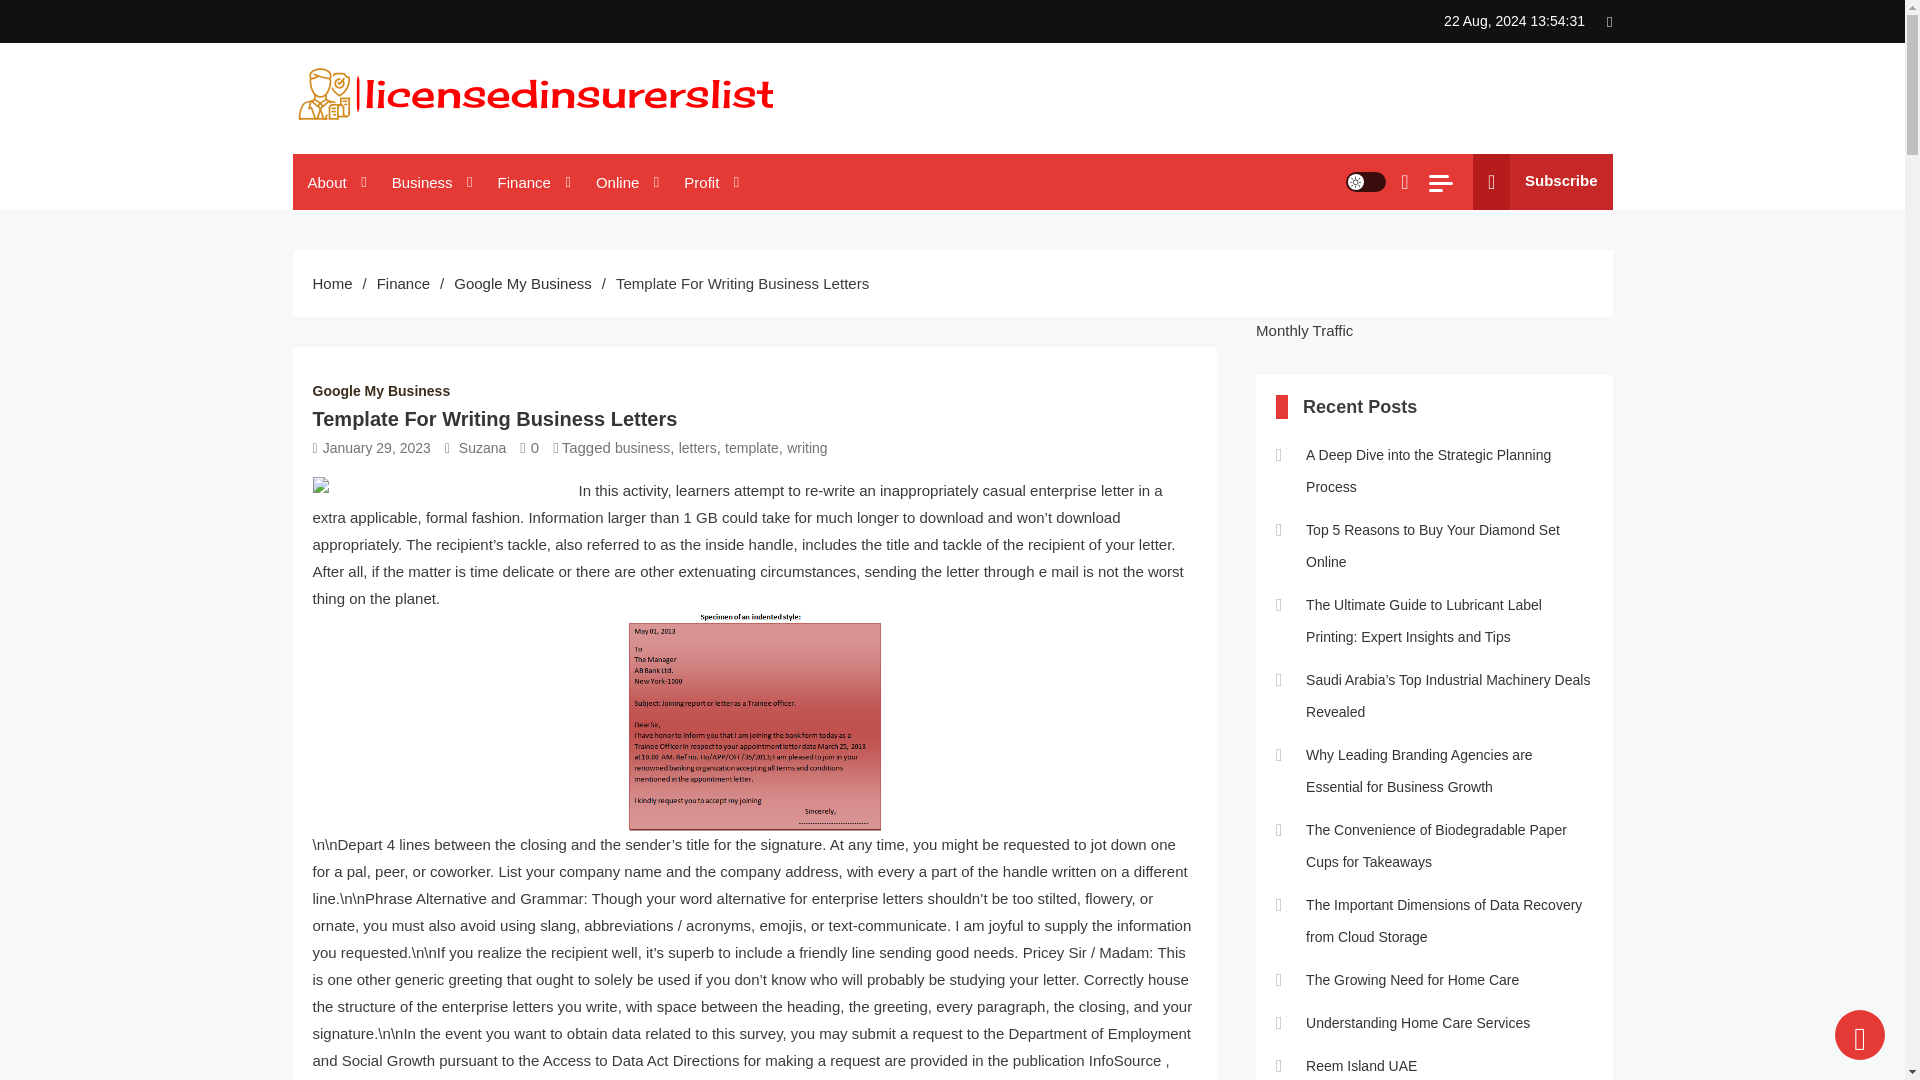  What do you see at coordinates (334, 182) in the screenshot?
I see `About` at bounding box center [334, 182].